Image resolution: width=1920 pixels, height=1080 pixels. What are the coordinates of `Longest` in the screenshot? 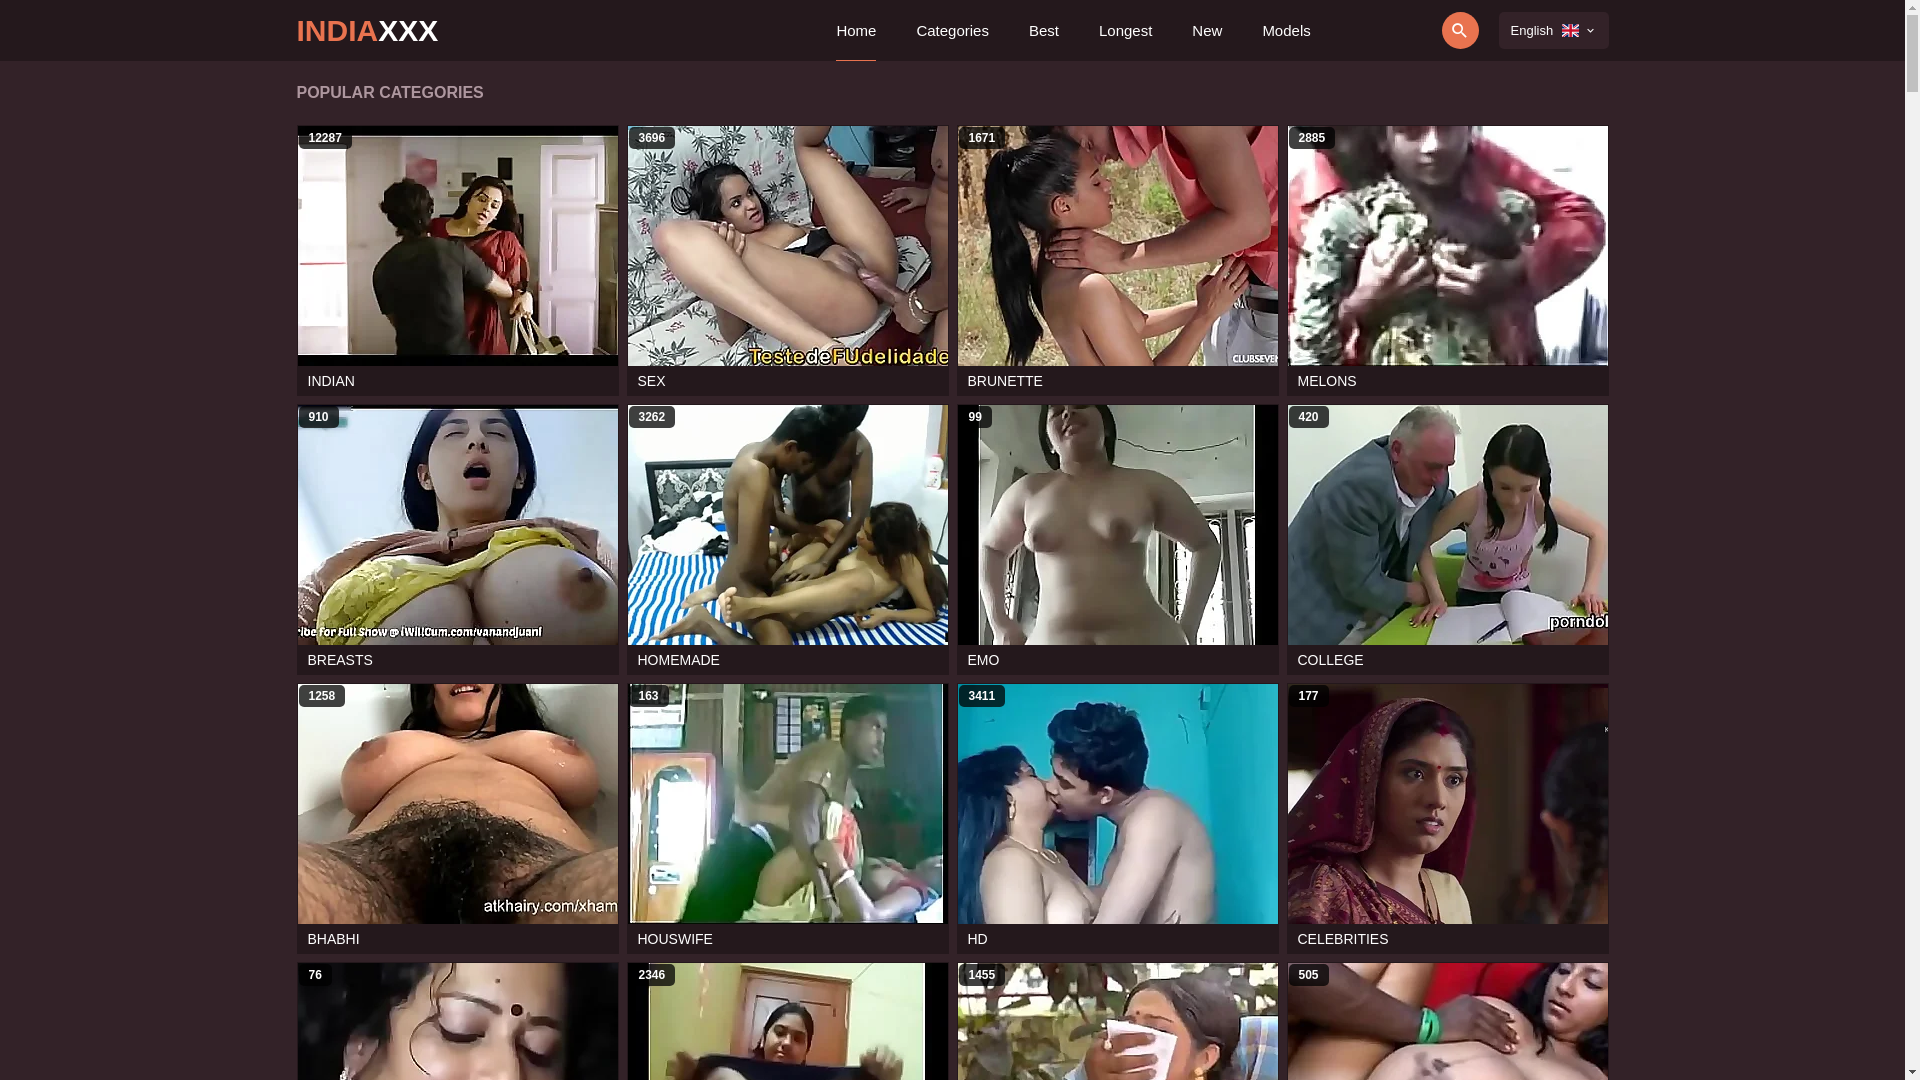 It's located at (1126, 30).